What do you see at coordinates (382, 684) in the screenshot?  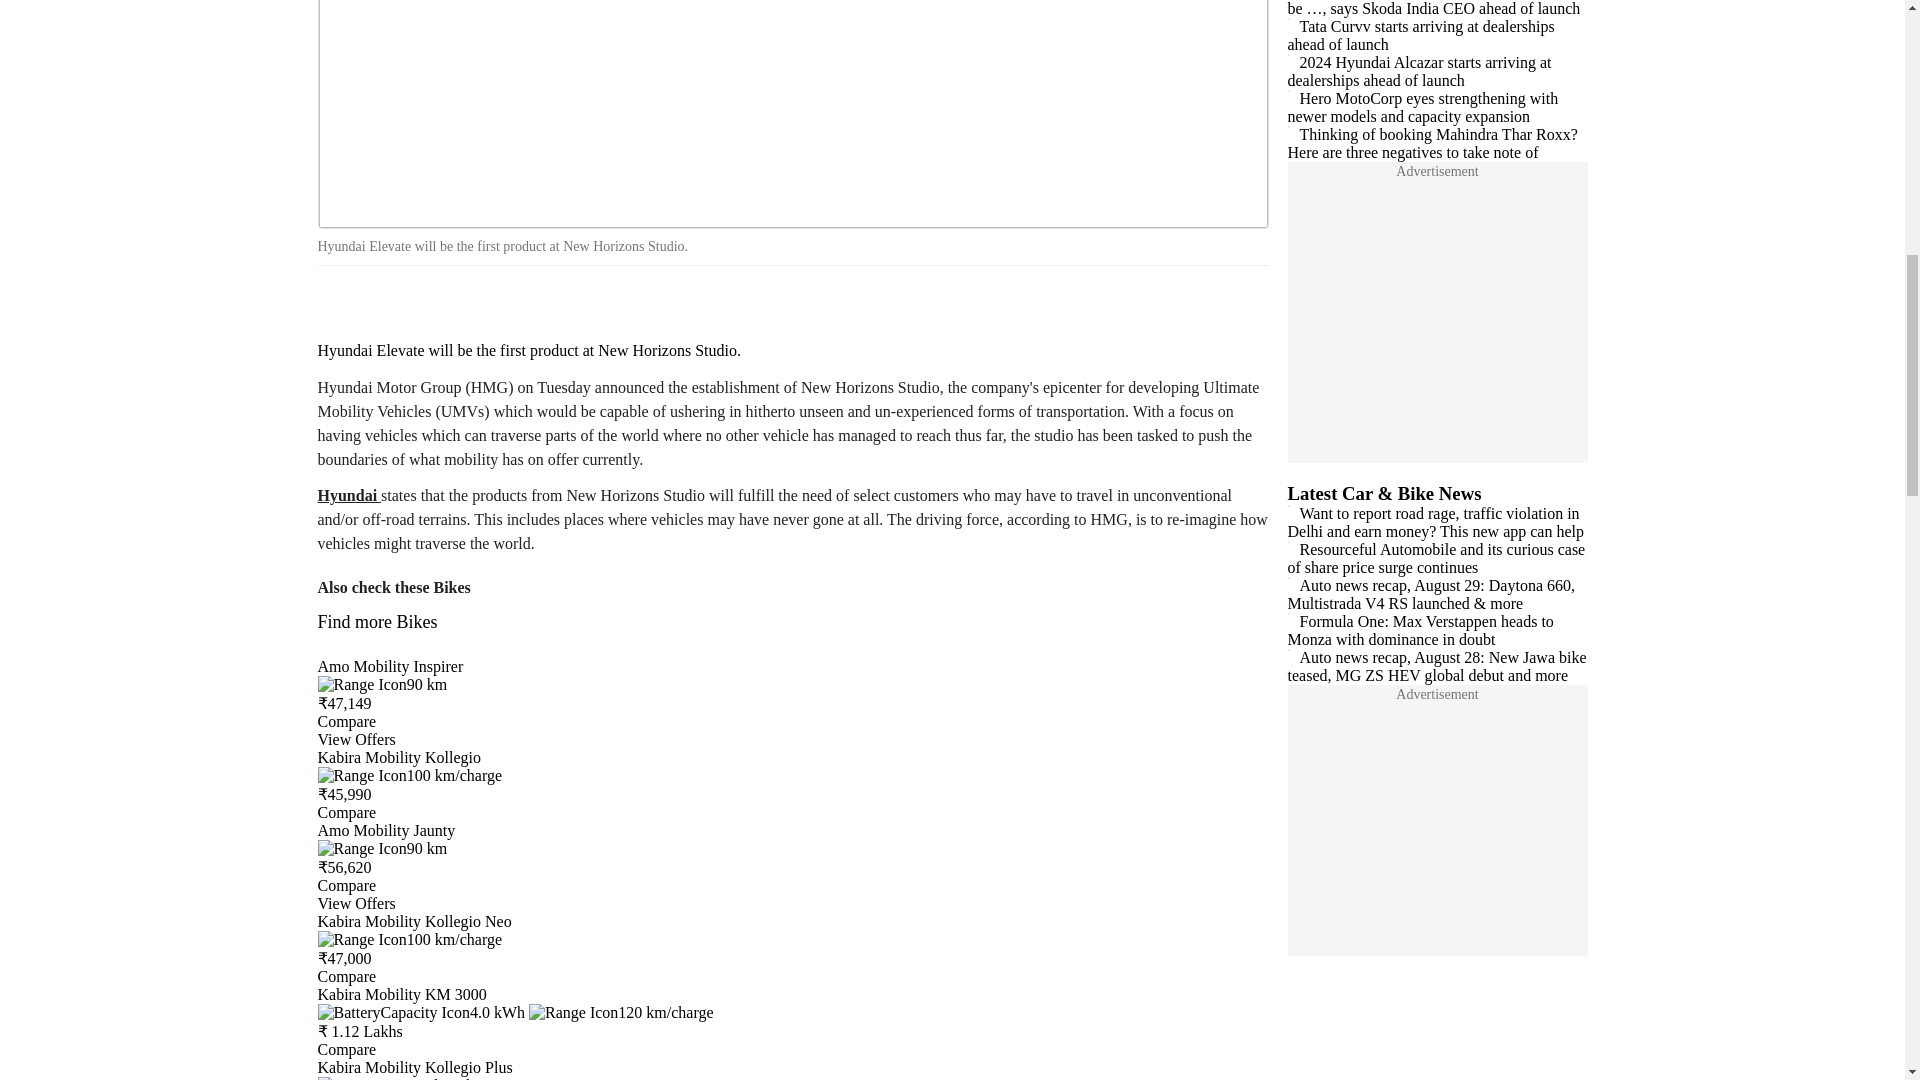 I see `Range` at bounding box center [382, 684].